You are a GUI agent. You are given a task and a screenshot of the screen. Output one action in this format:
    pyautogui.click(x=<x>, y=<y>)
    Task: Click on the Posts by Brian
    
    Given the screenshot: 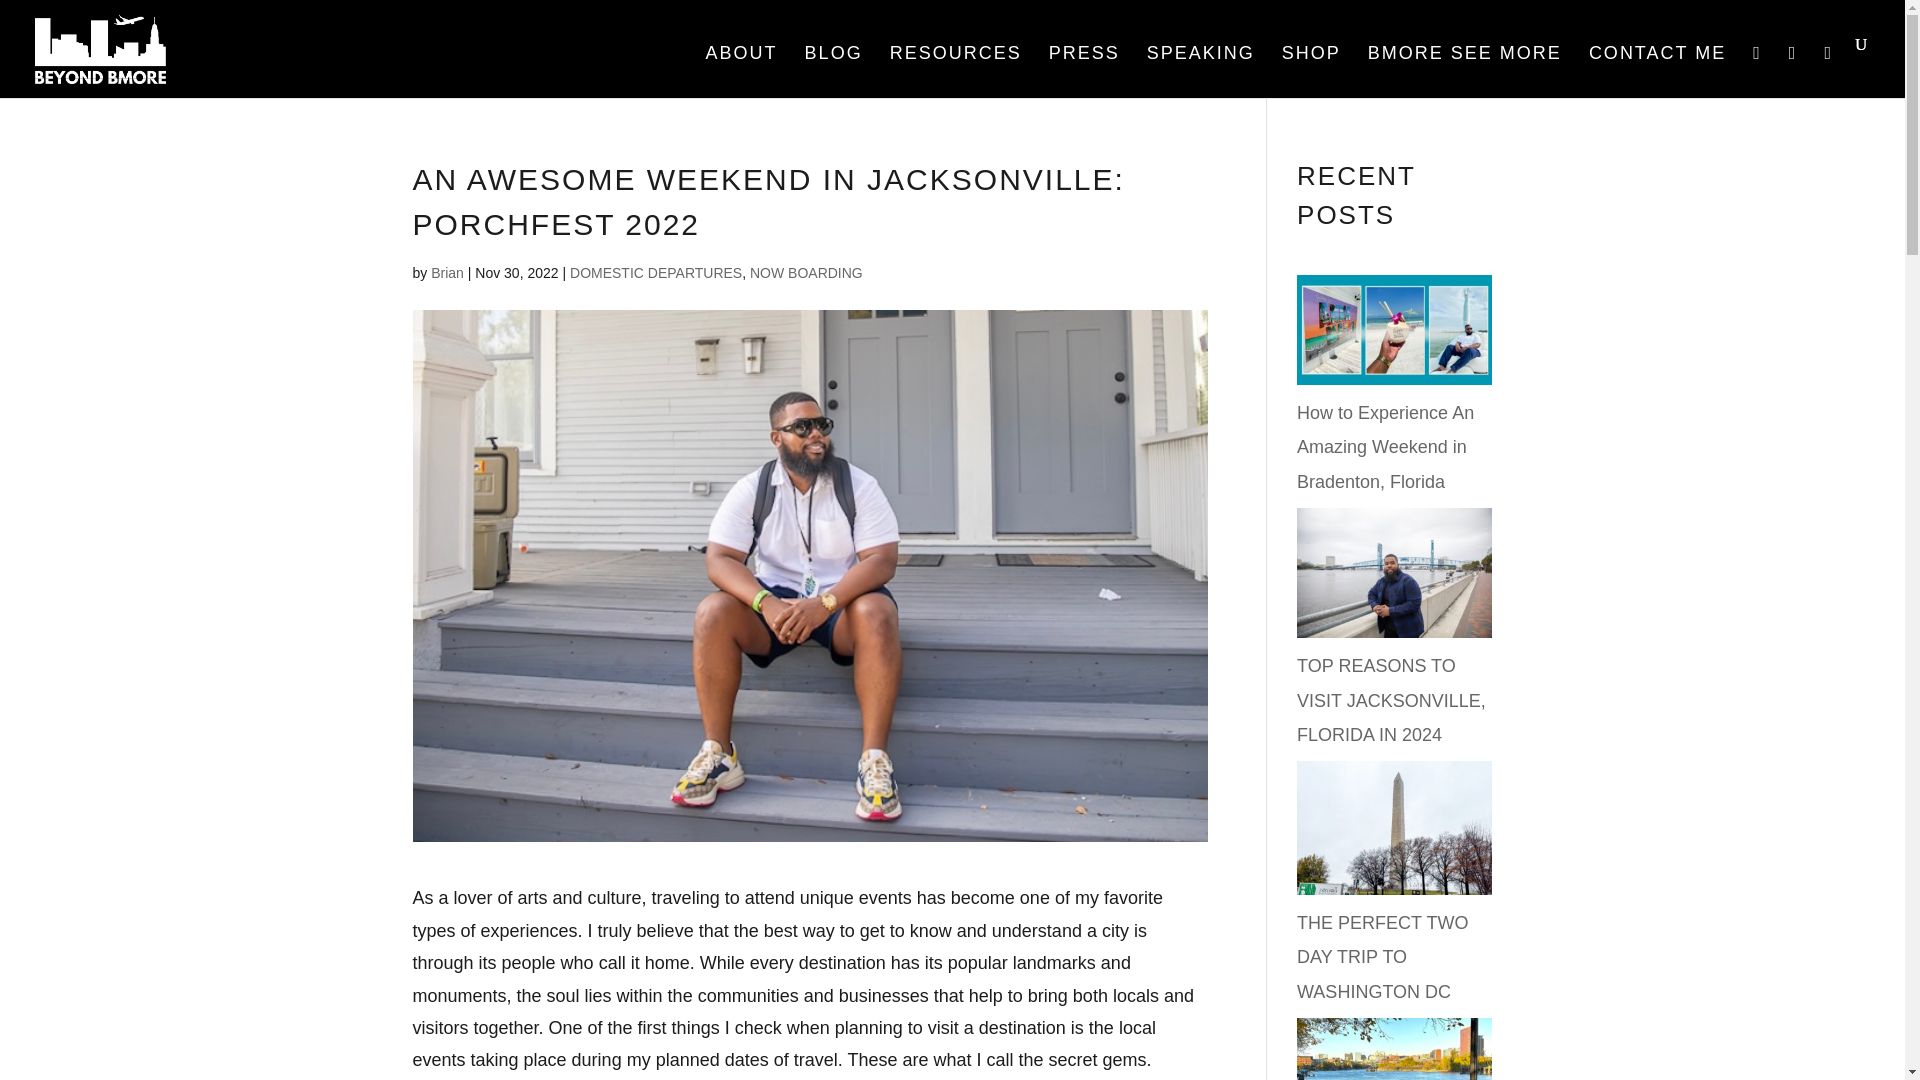 What is the action you would take?
    pyautogui.click(x=447, y=272)
    